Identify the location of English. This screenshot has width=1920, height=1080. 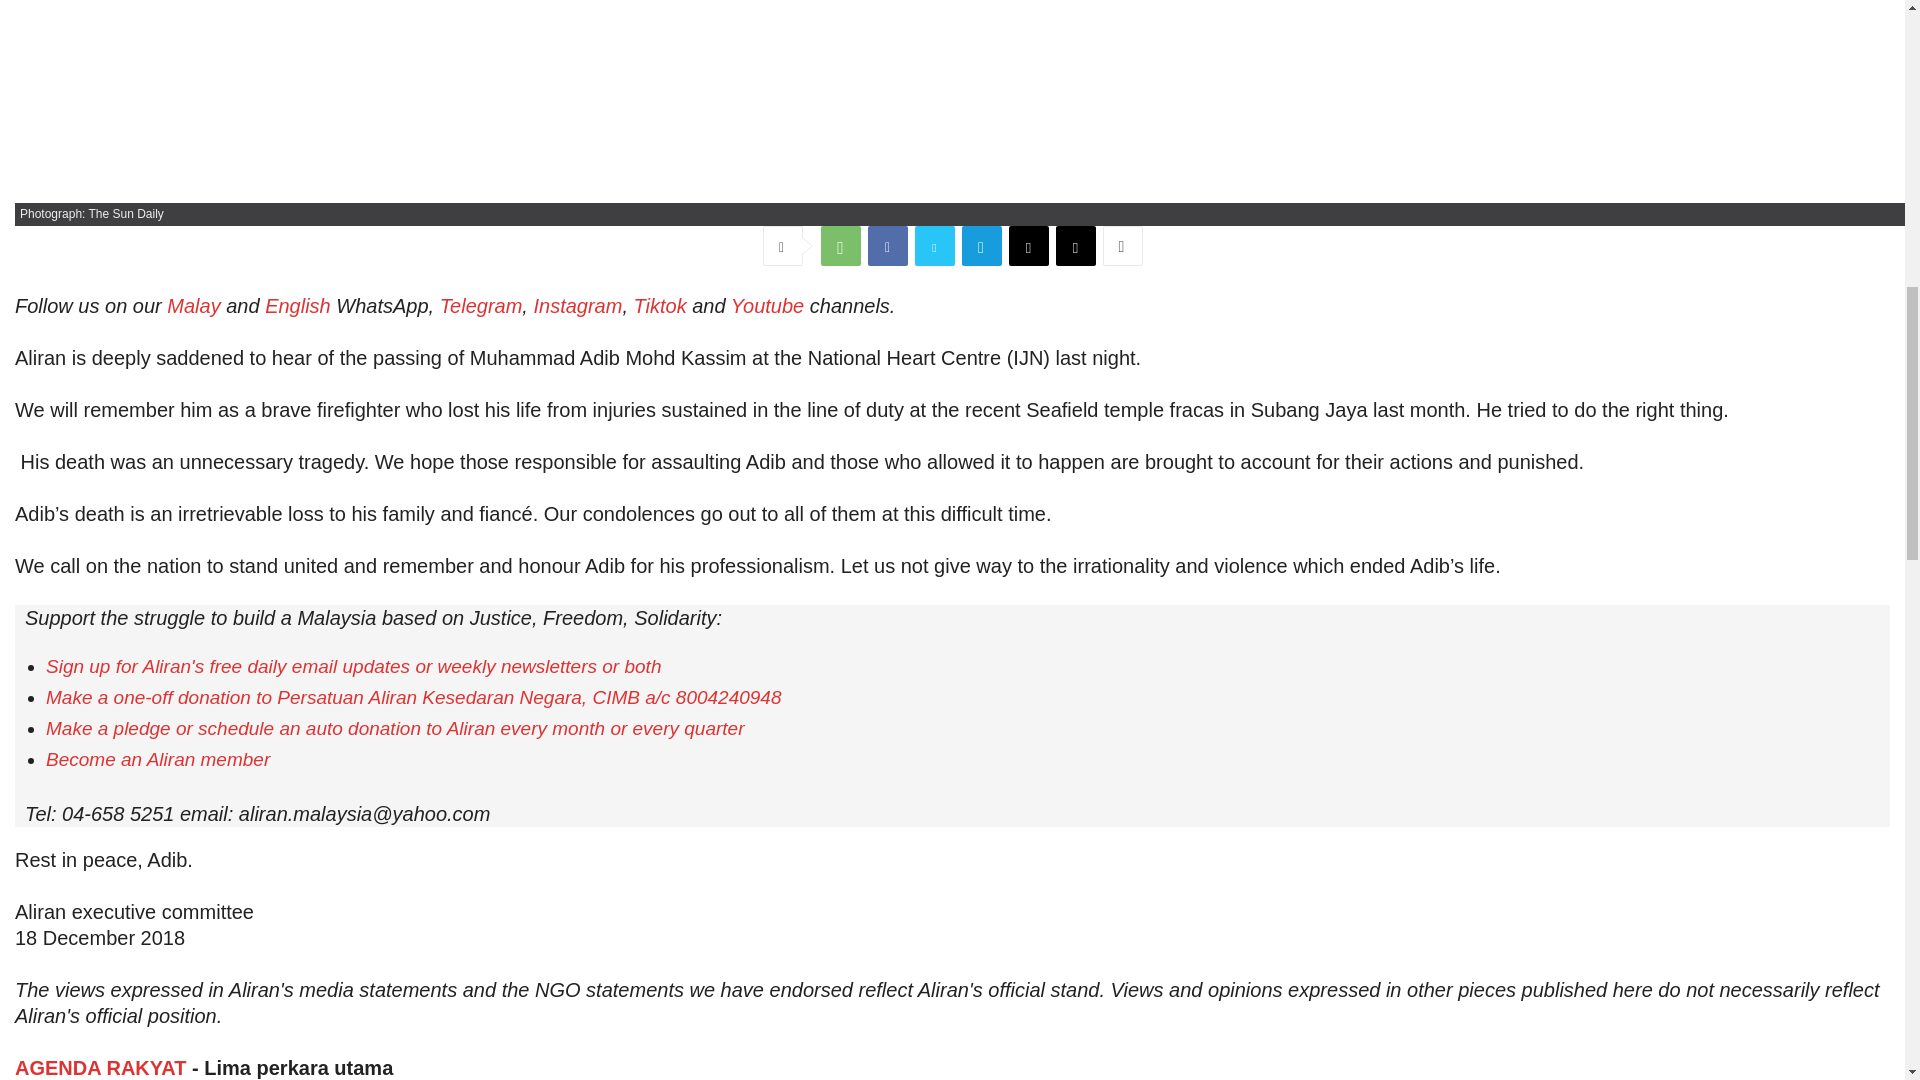
(297, 306).